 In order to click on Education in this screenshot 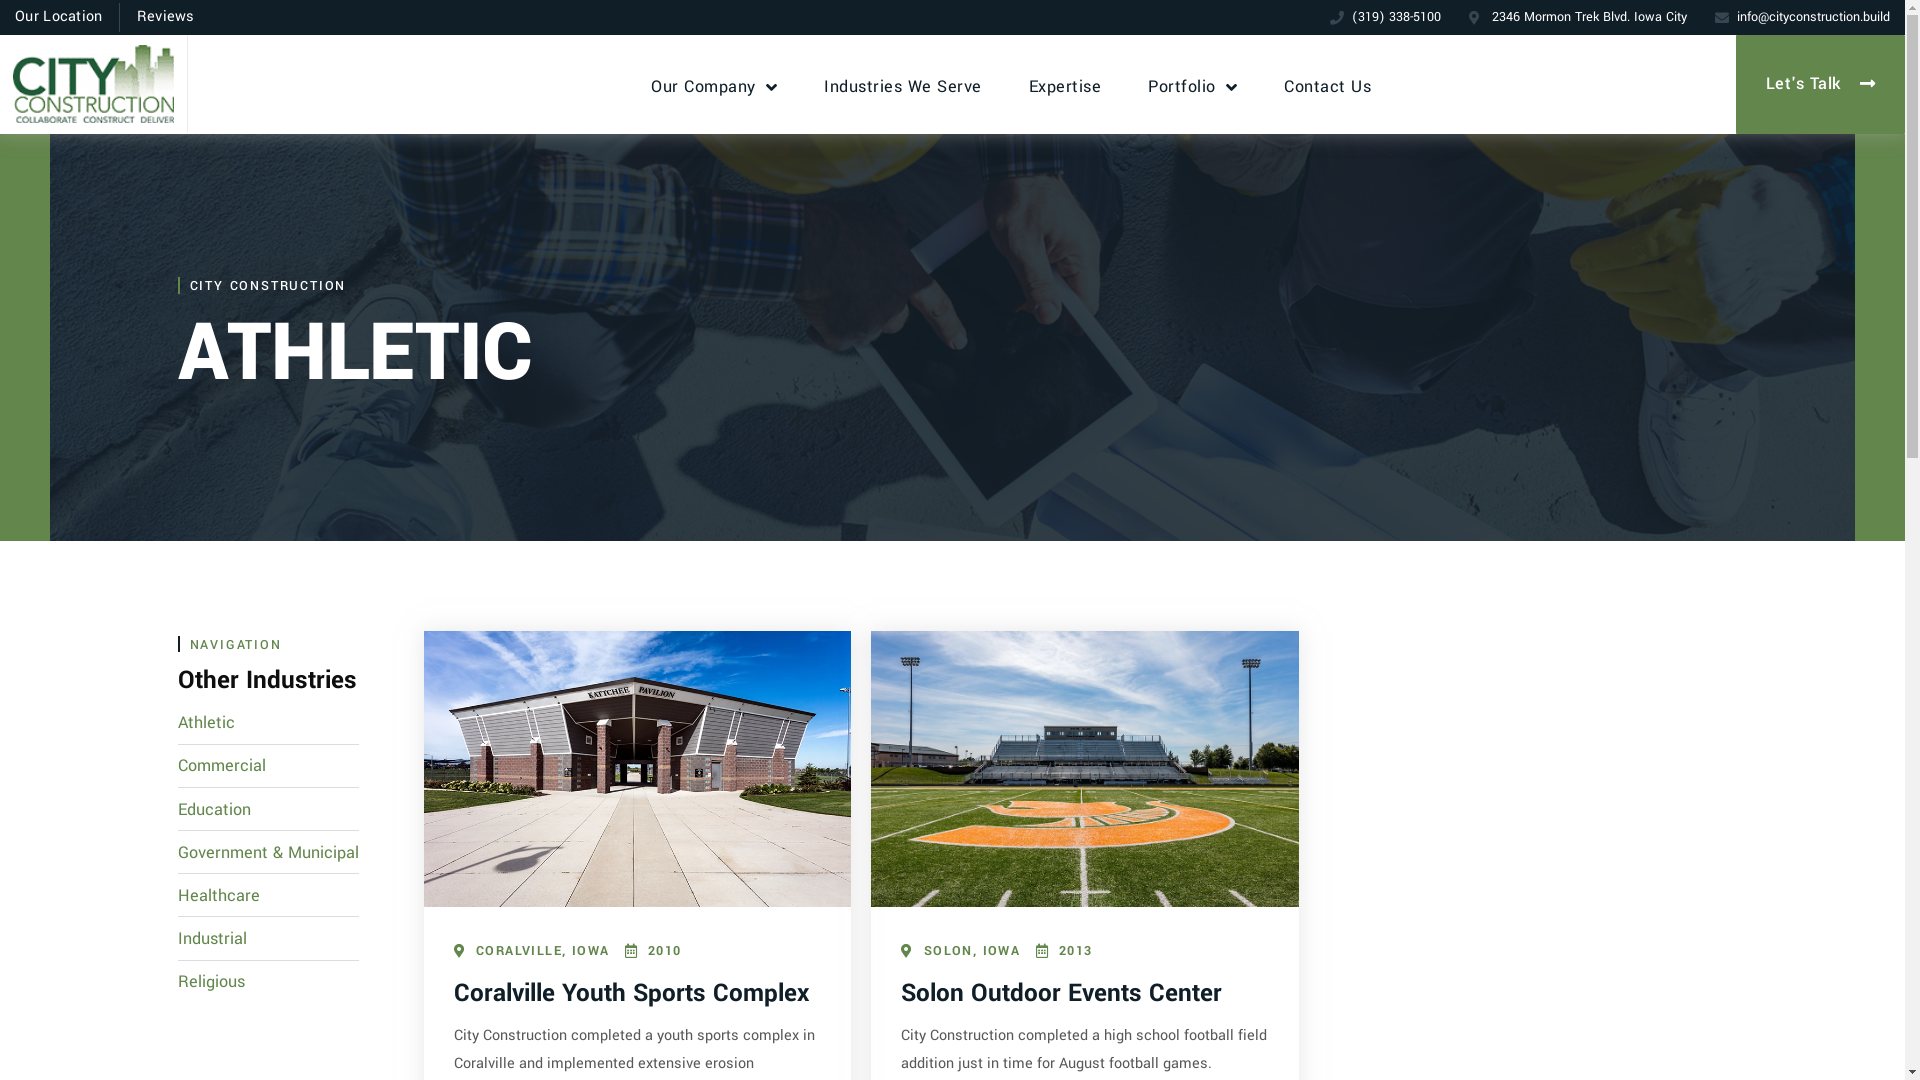, I will do `click(268, 810)`.